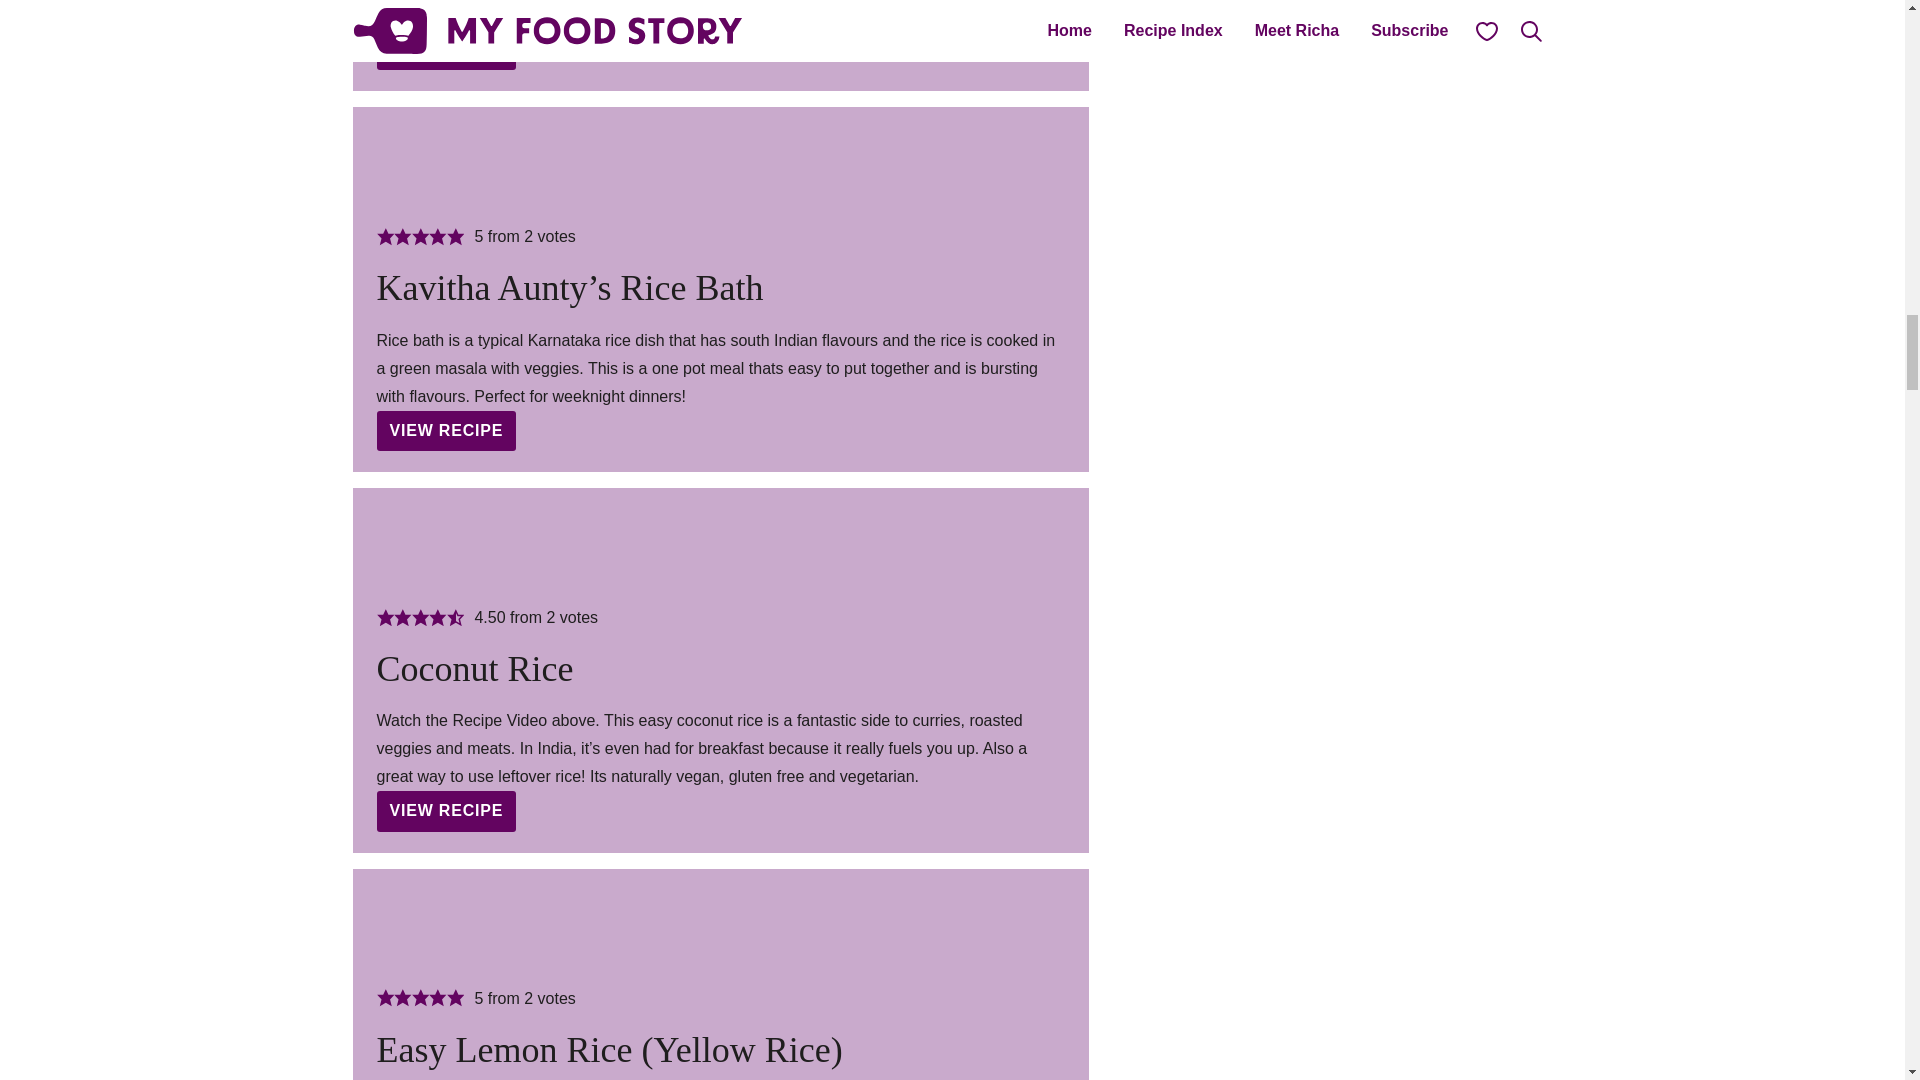 The height and width of the screenshot is (1080, 1920). Describe the element at coordinates (446, 810) in the screenshot. I see `VIEW RECIPE` at that location.